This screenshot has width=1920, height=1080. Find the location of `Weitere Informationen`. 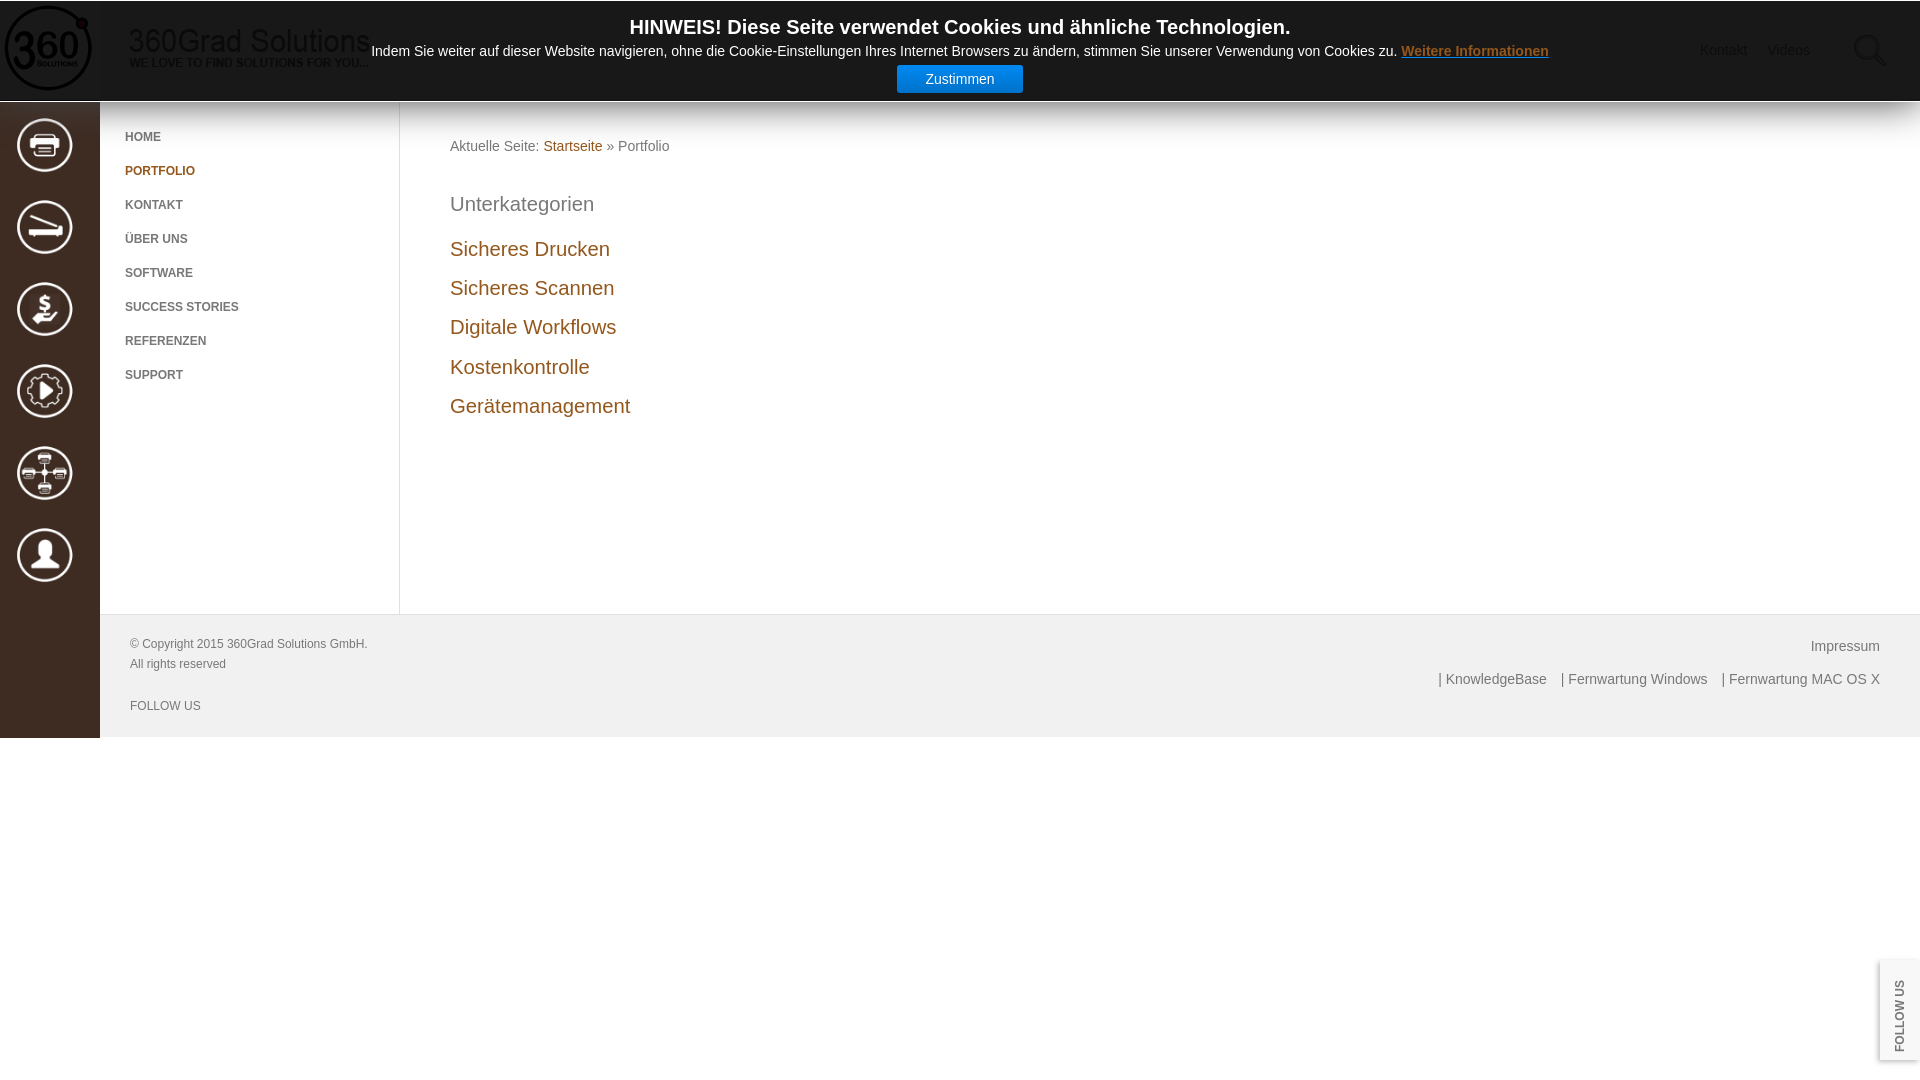

Weitere Informationen is located at coordinates (1475, 51).